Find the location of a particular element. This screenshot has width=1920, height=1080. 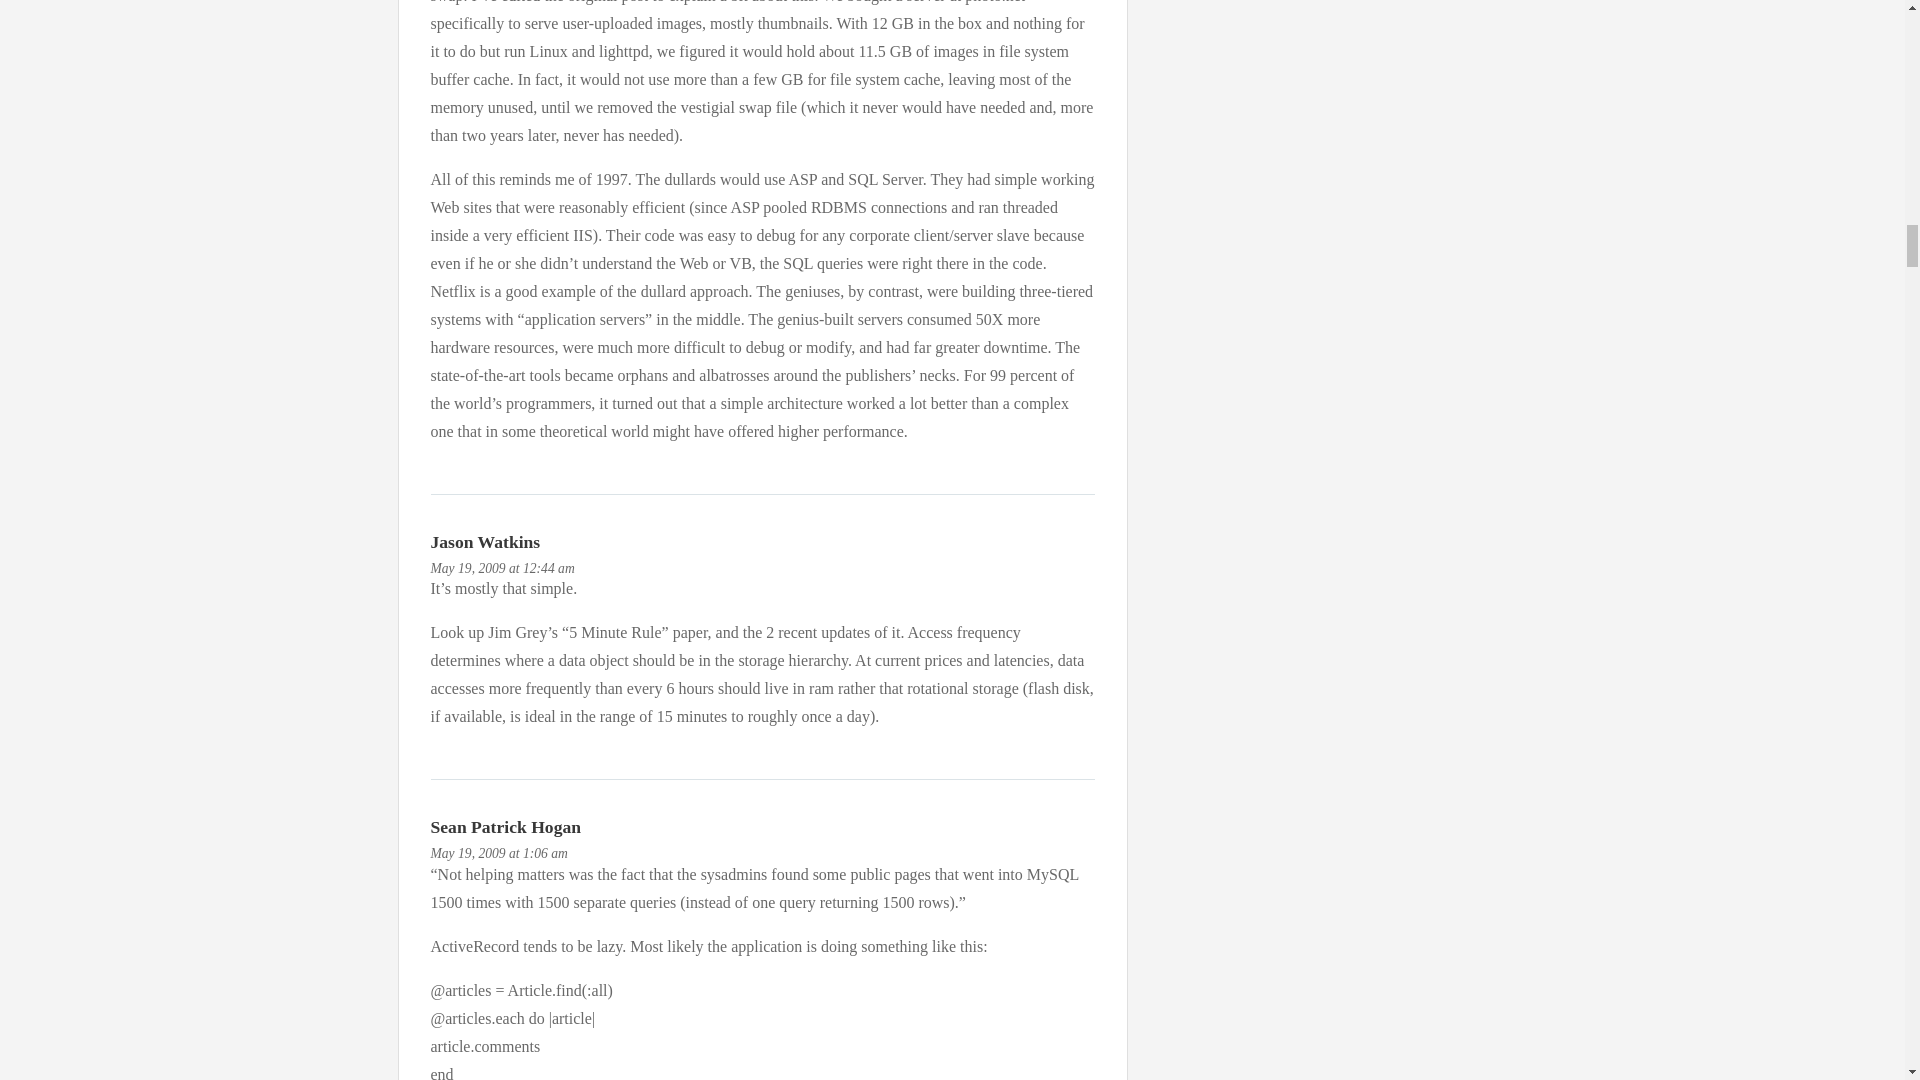

Jason Watkins is located at coordinates (484, 542).